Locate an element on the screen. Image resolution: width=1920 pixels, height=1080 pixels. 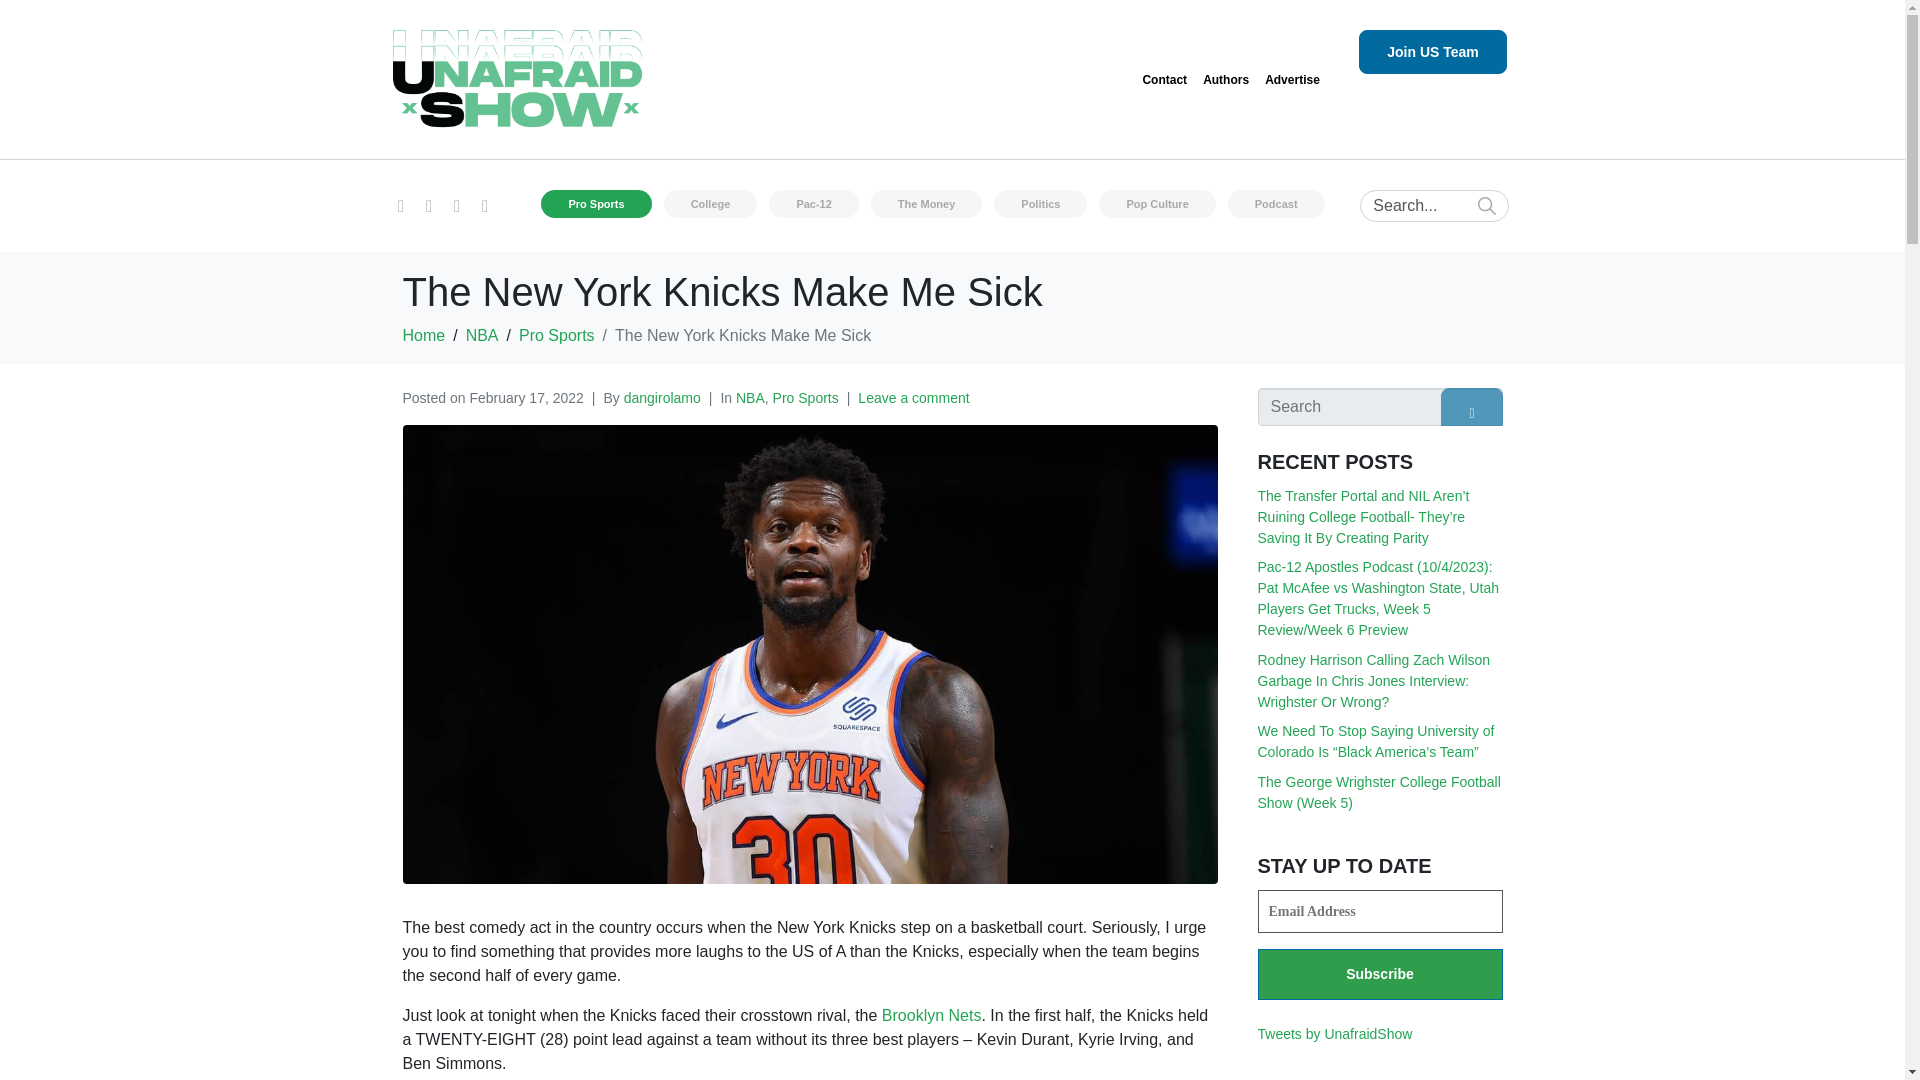
dangirolamo is located at coordinates (662, 398).